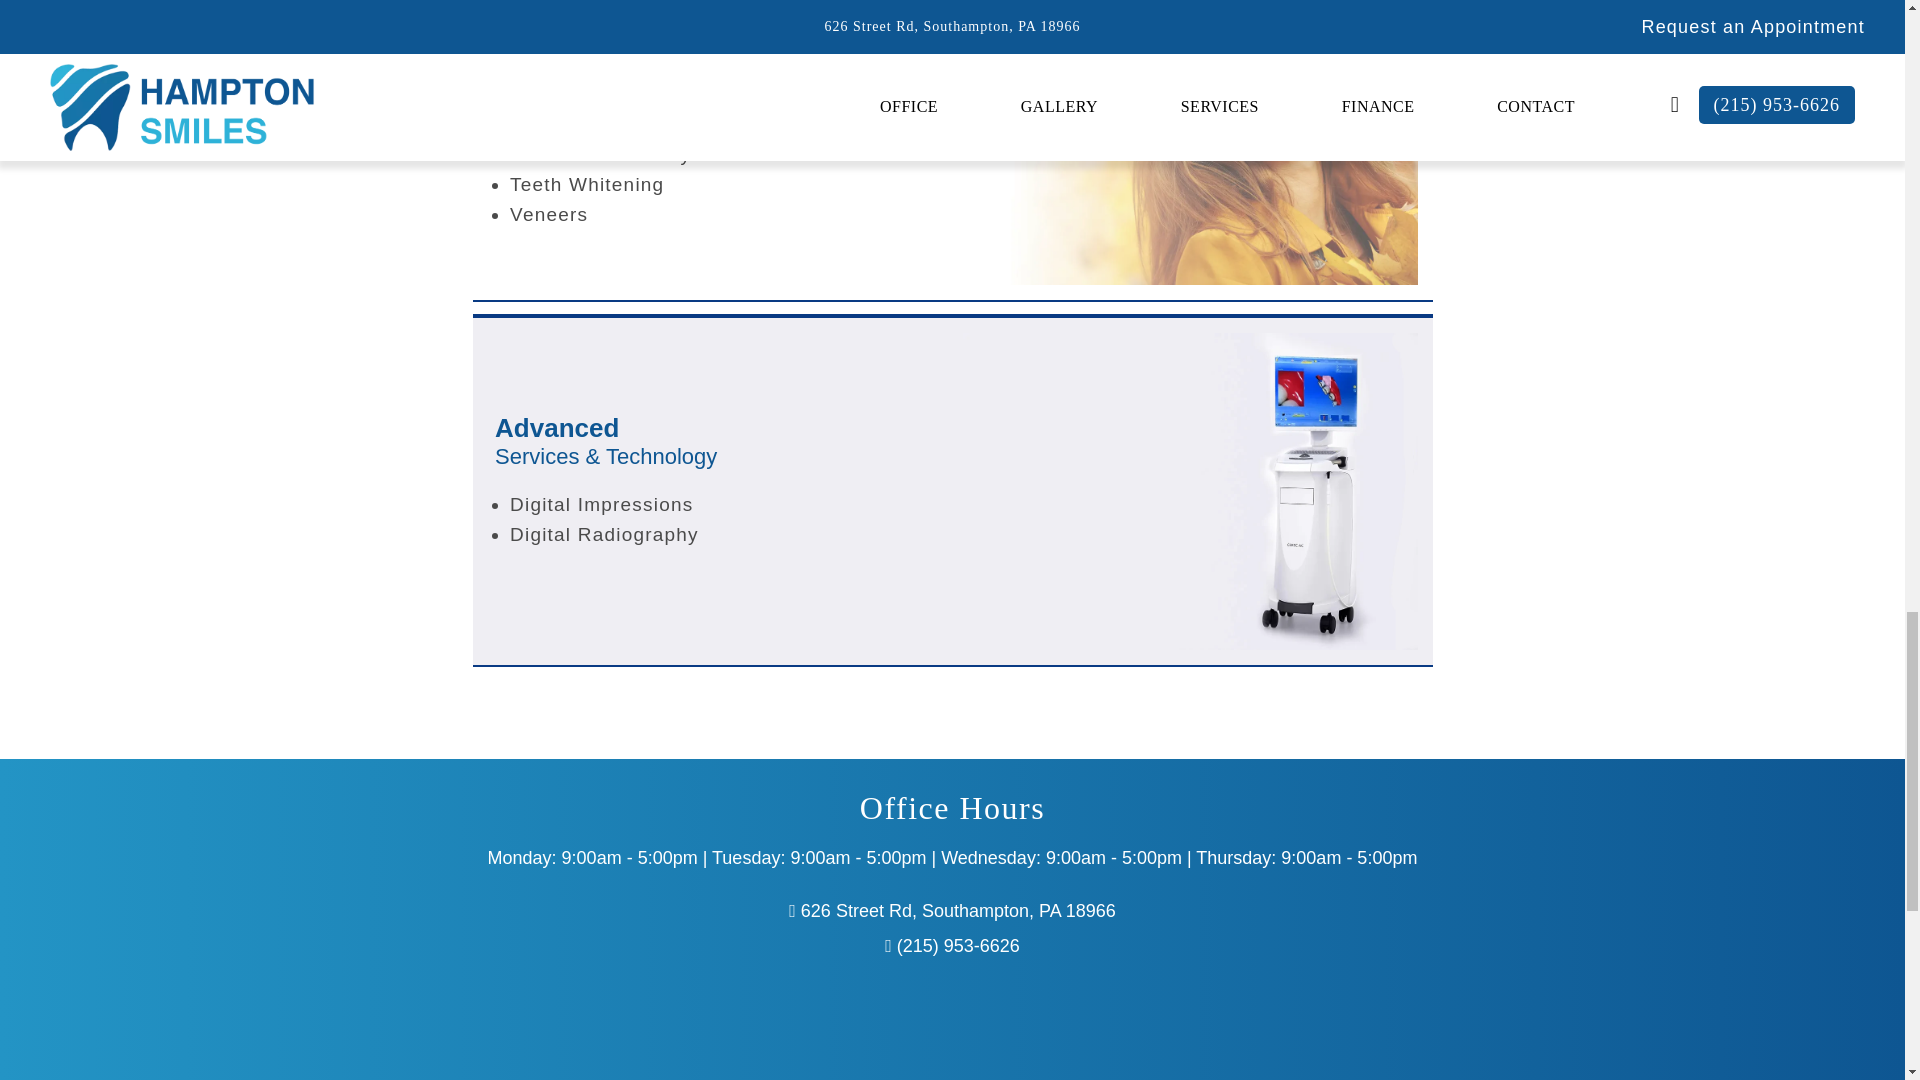 The height and width of the screenshot is (1080, 1920). I want to click on Cosmetic Dentistry, so click(742, 154).